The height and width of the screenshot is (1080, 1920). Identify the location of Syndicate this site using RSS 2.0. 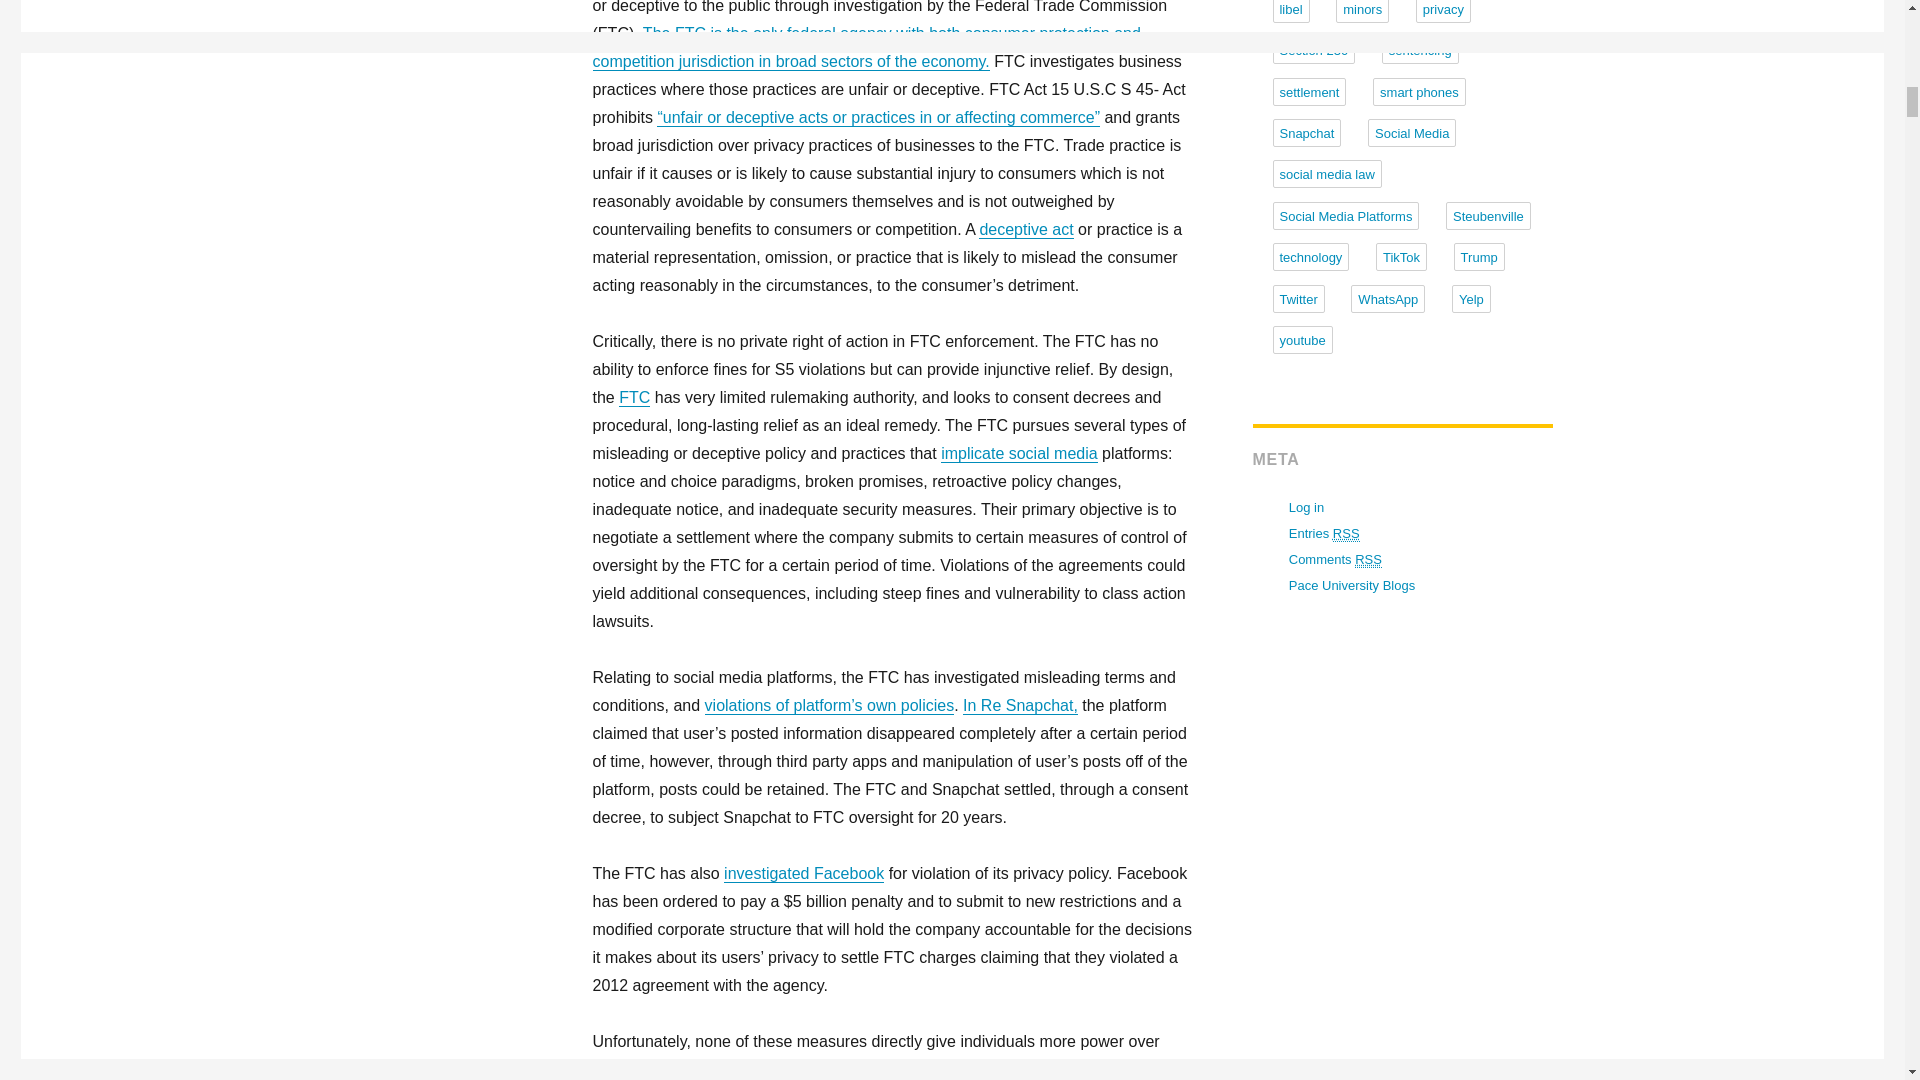
(1324, 534).